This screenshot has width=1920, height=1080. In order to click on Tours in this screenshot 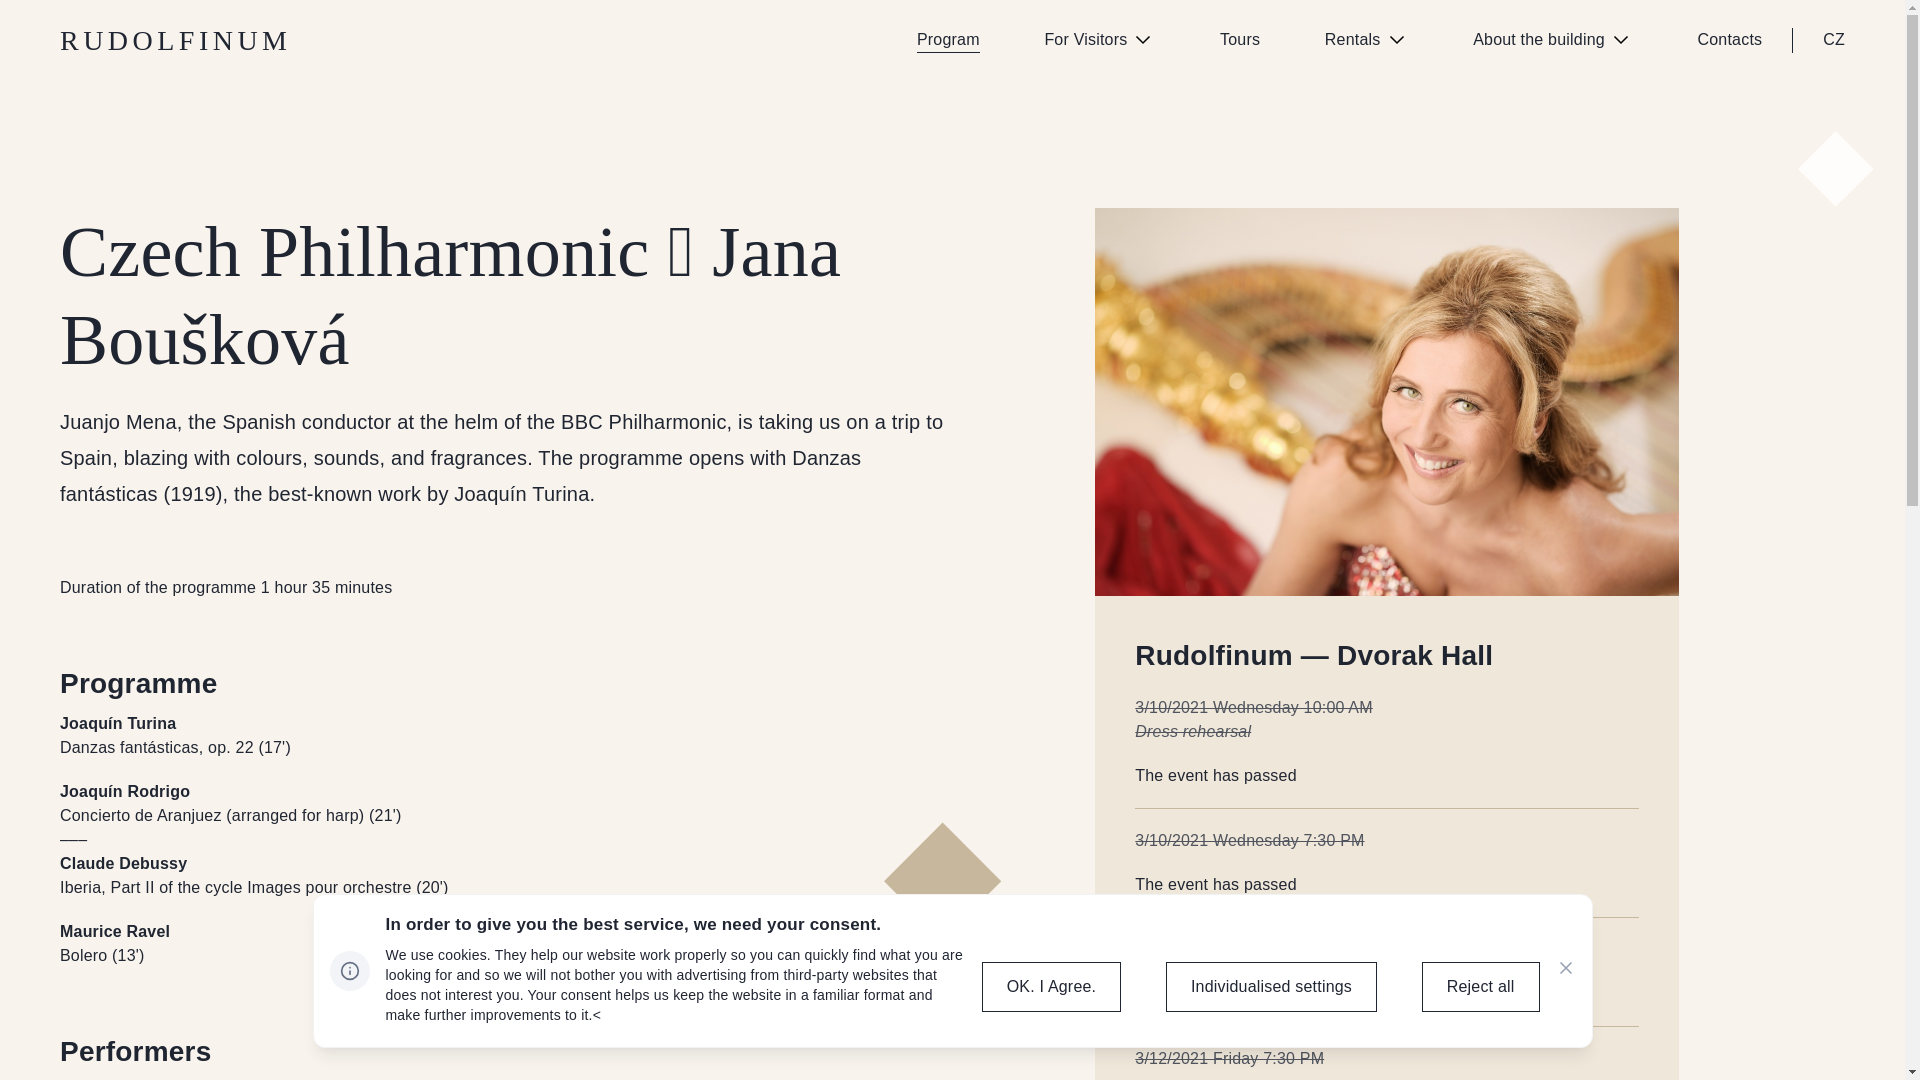, I will do `click(1239, 40)`.